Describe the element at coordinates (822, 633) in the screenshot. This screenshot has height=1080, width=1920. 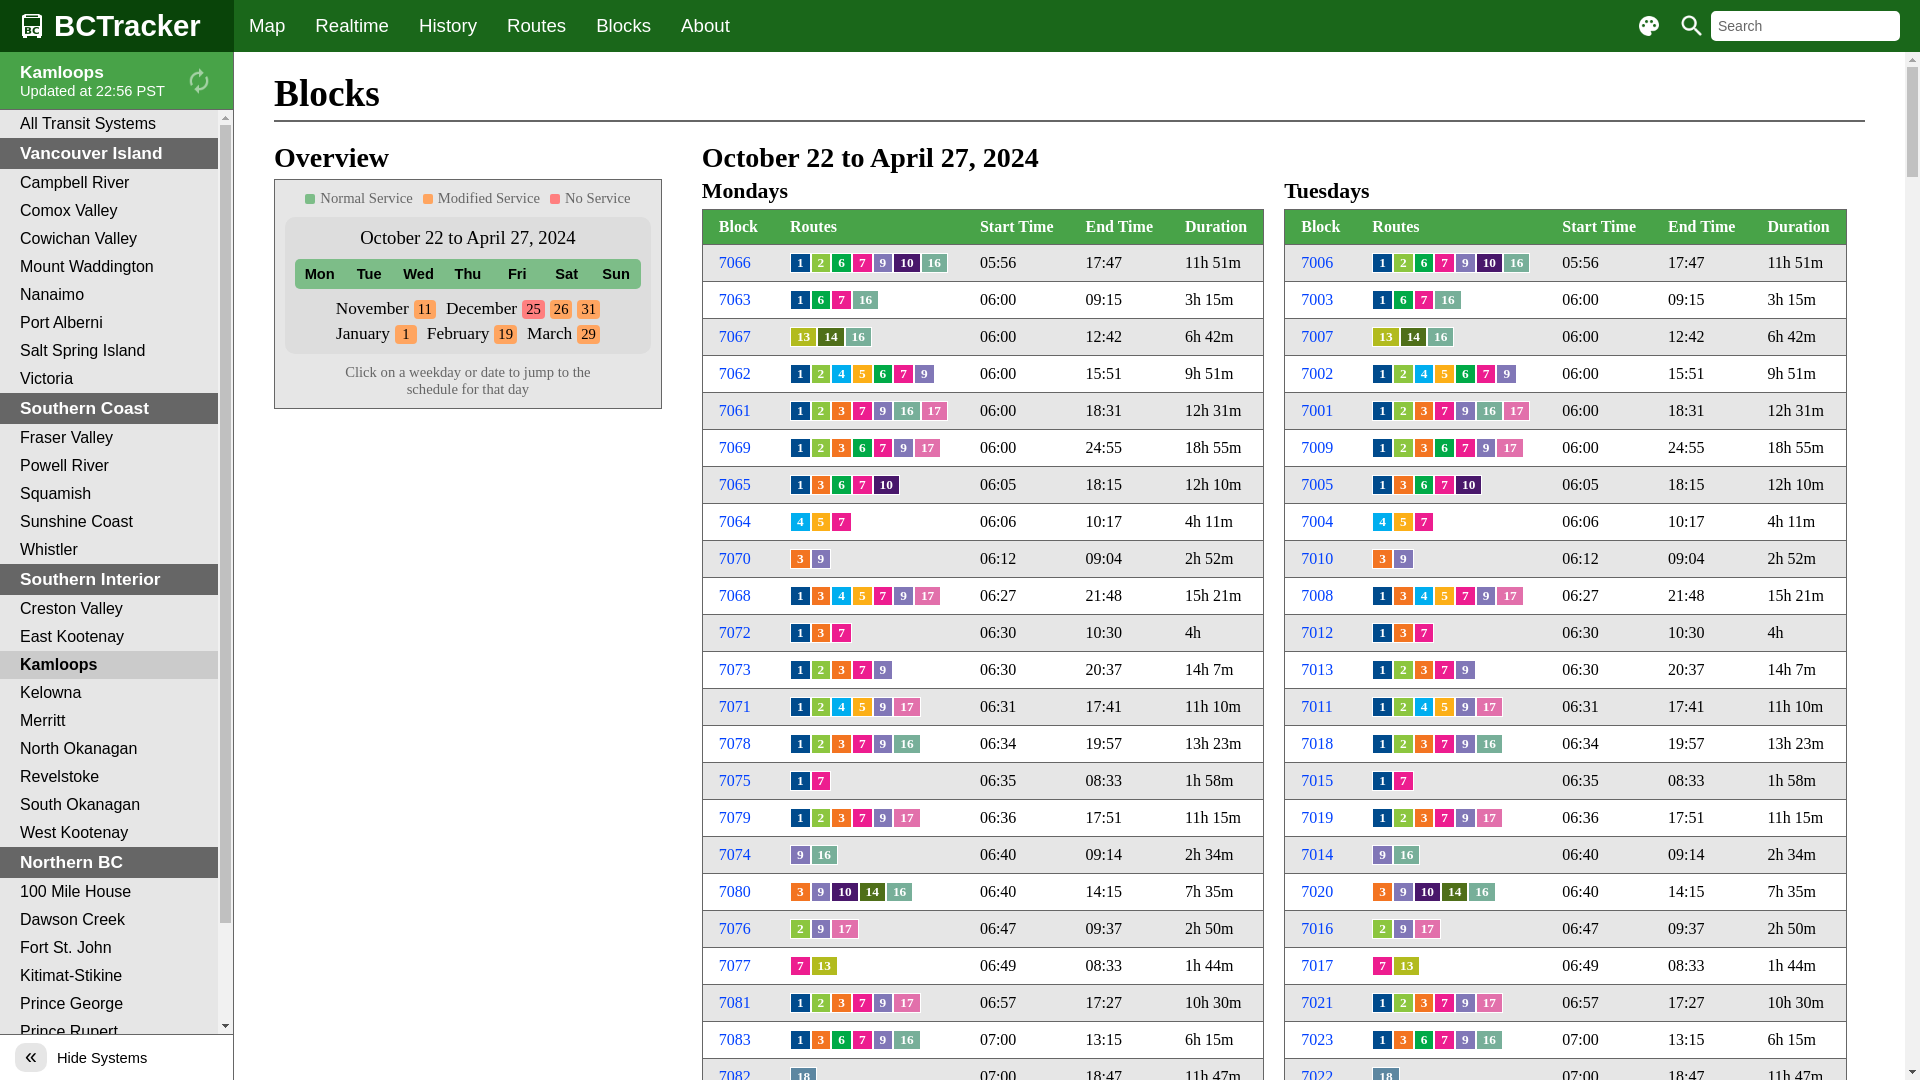
I see `3` at that location.